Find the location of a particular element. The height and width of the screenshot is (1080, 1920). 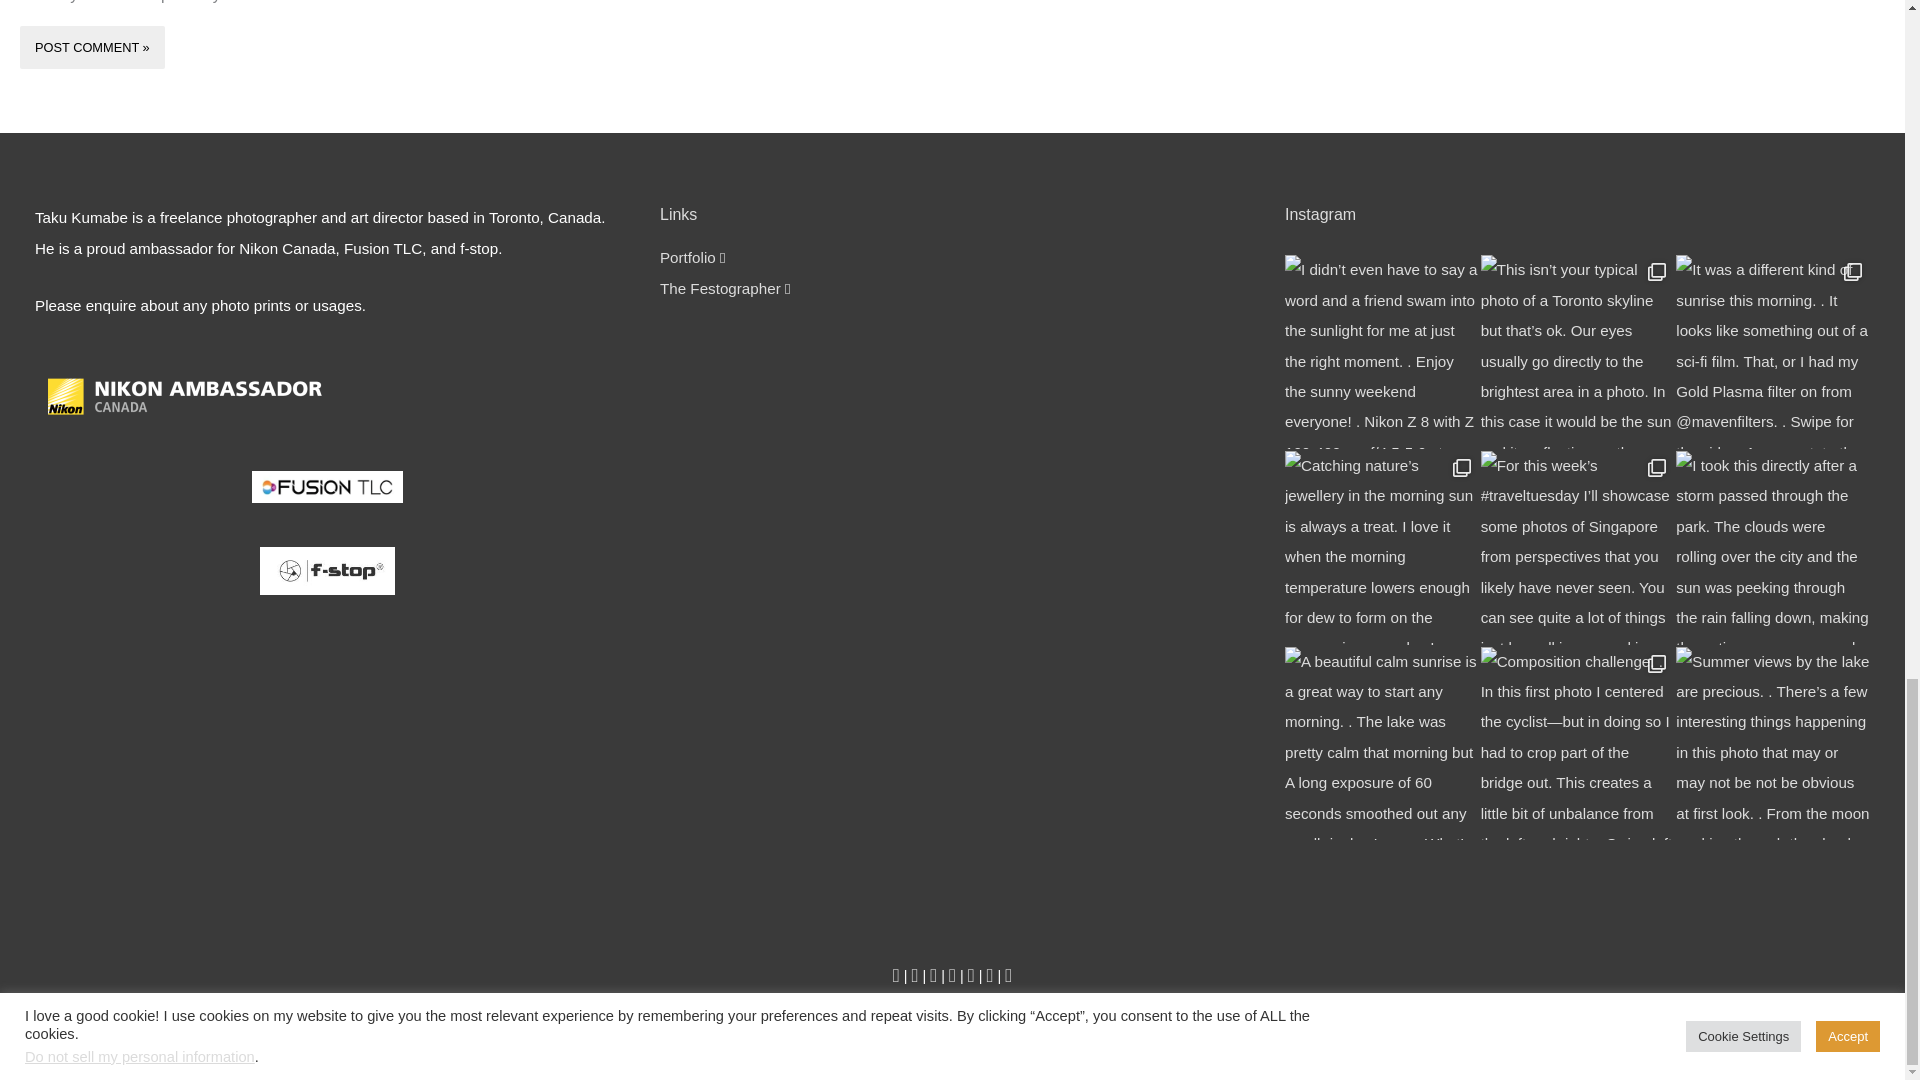

The Festographer is located at coordinates (720, 288).